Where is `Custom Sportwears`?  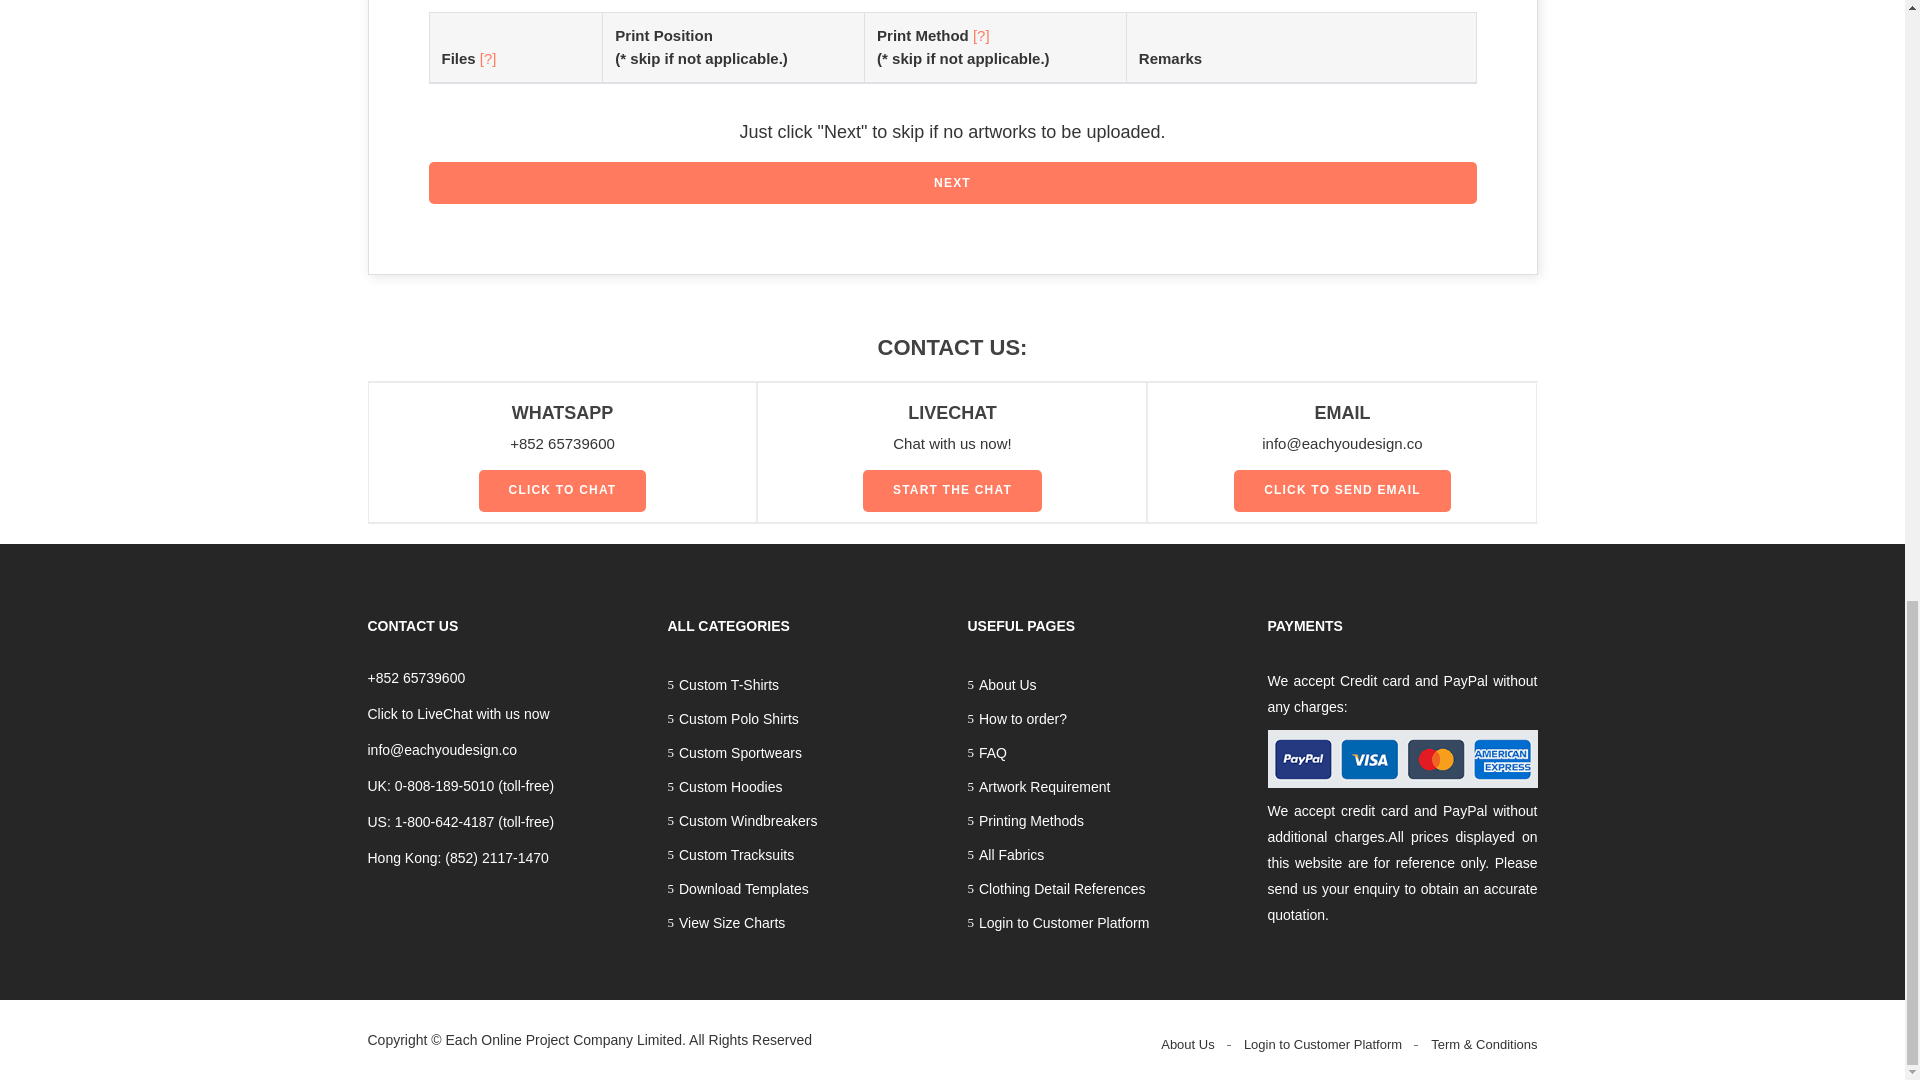 Custom Sportwears is located at coordinates (803, 752).